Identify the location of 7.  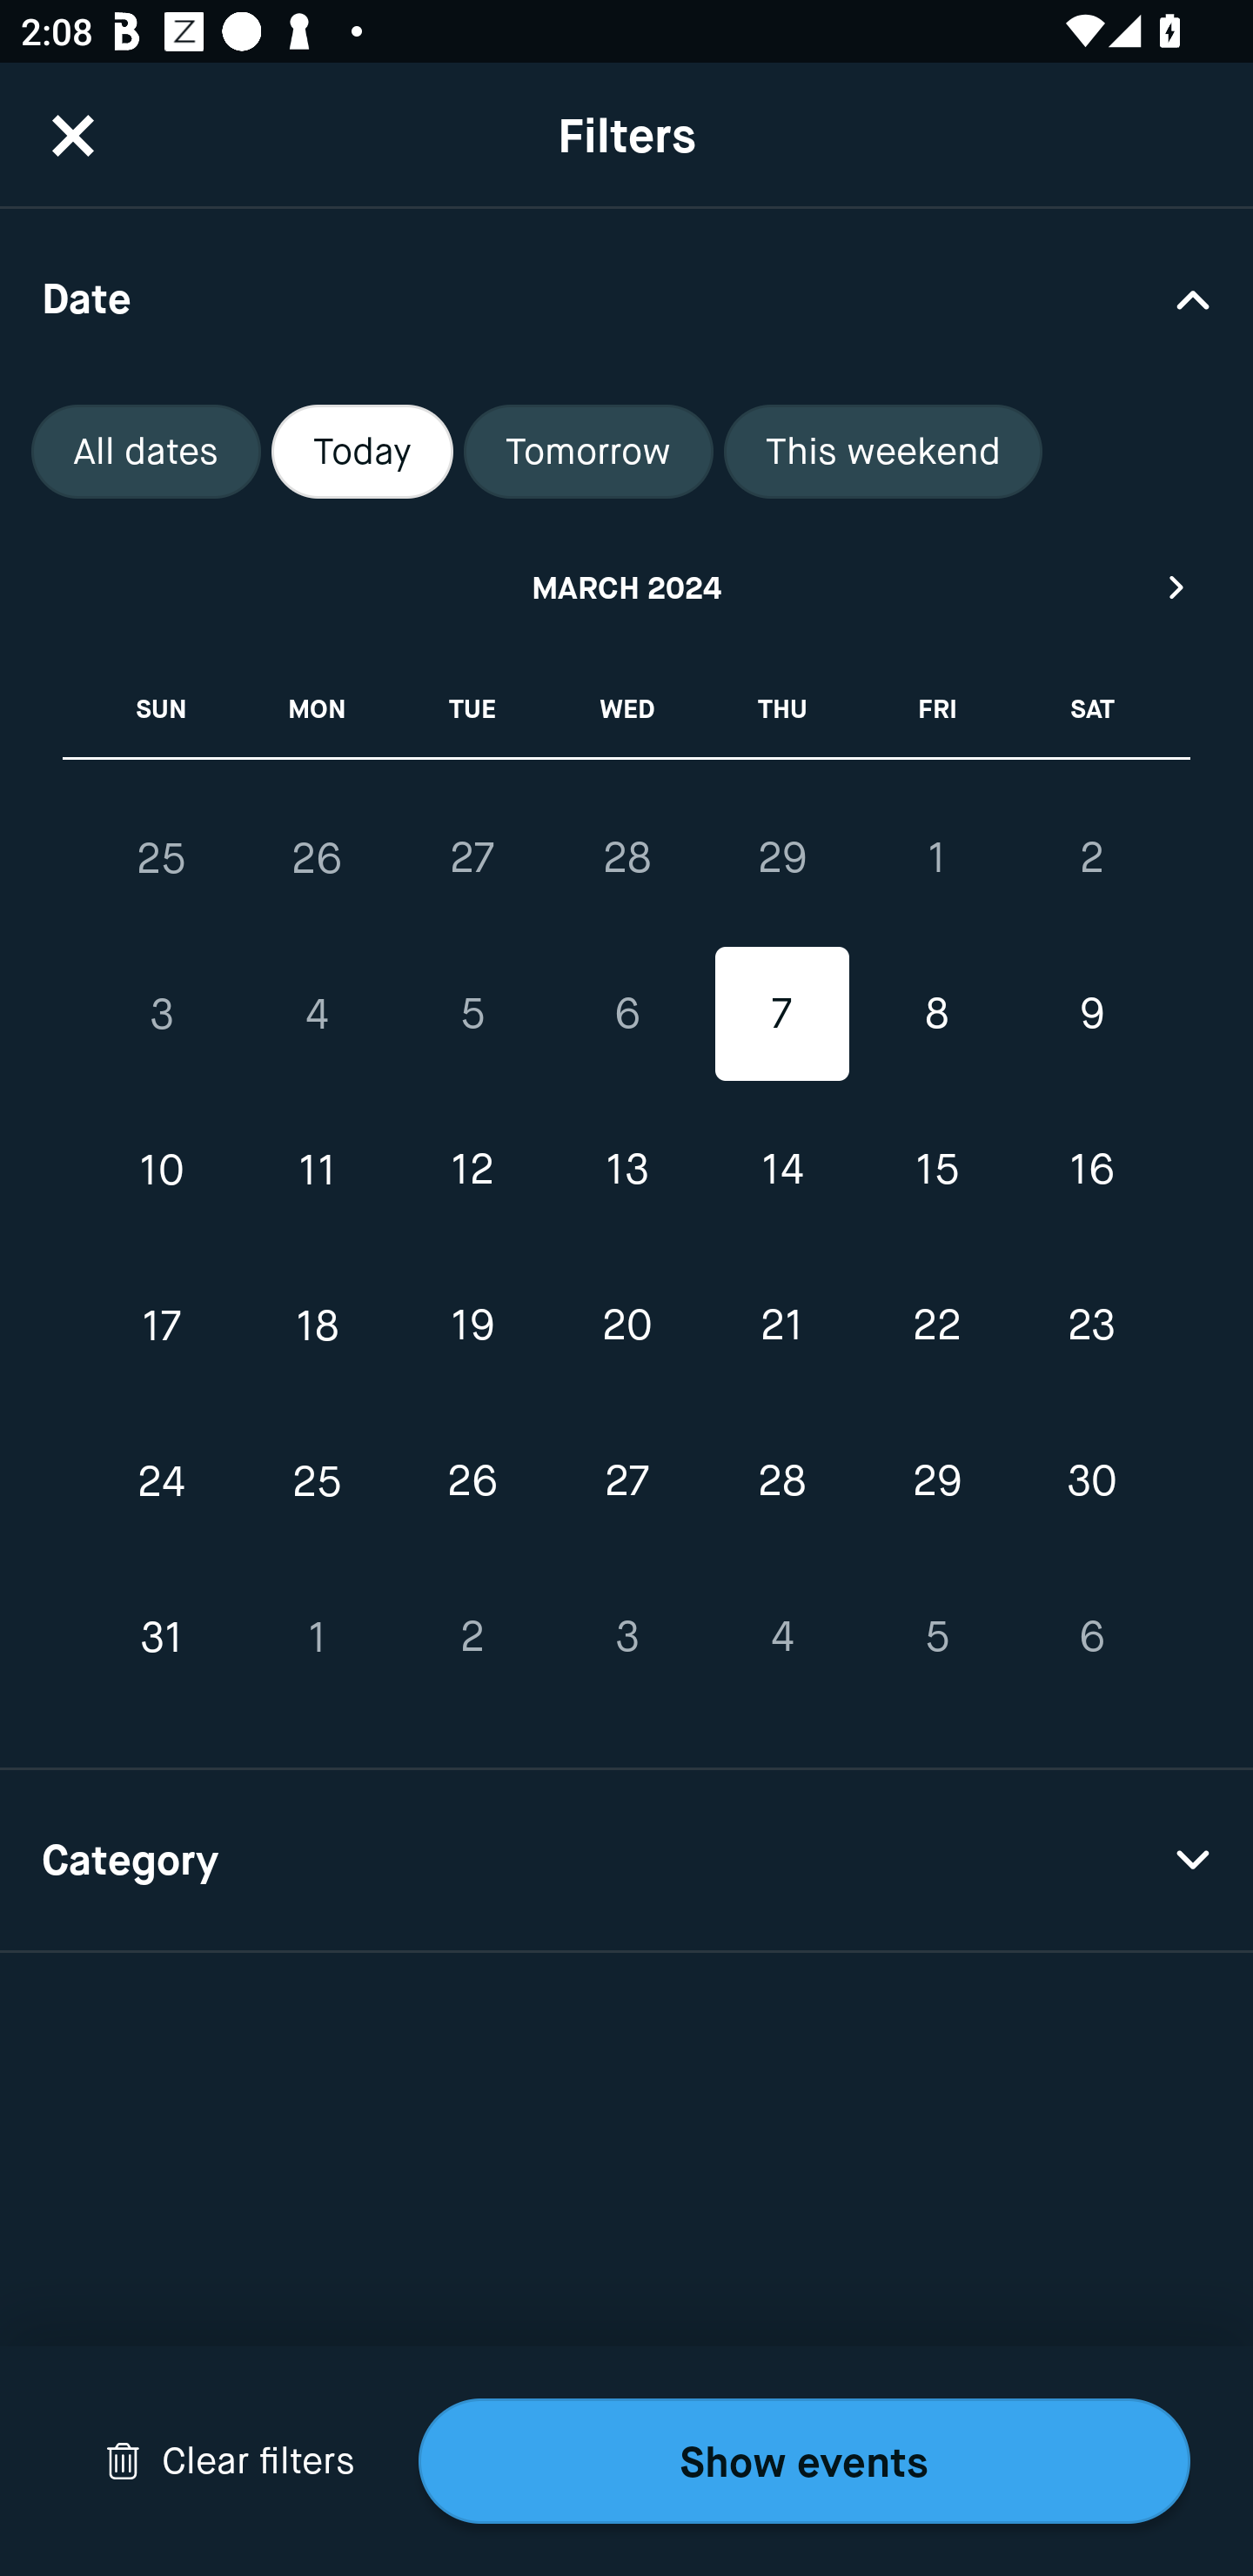
(781, 1015).